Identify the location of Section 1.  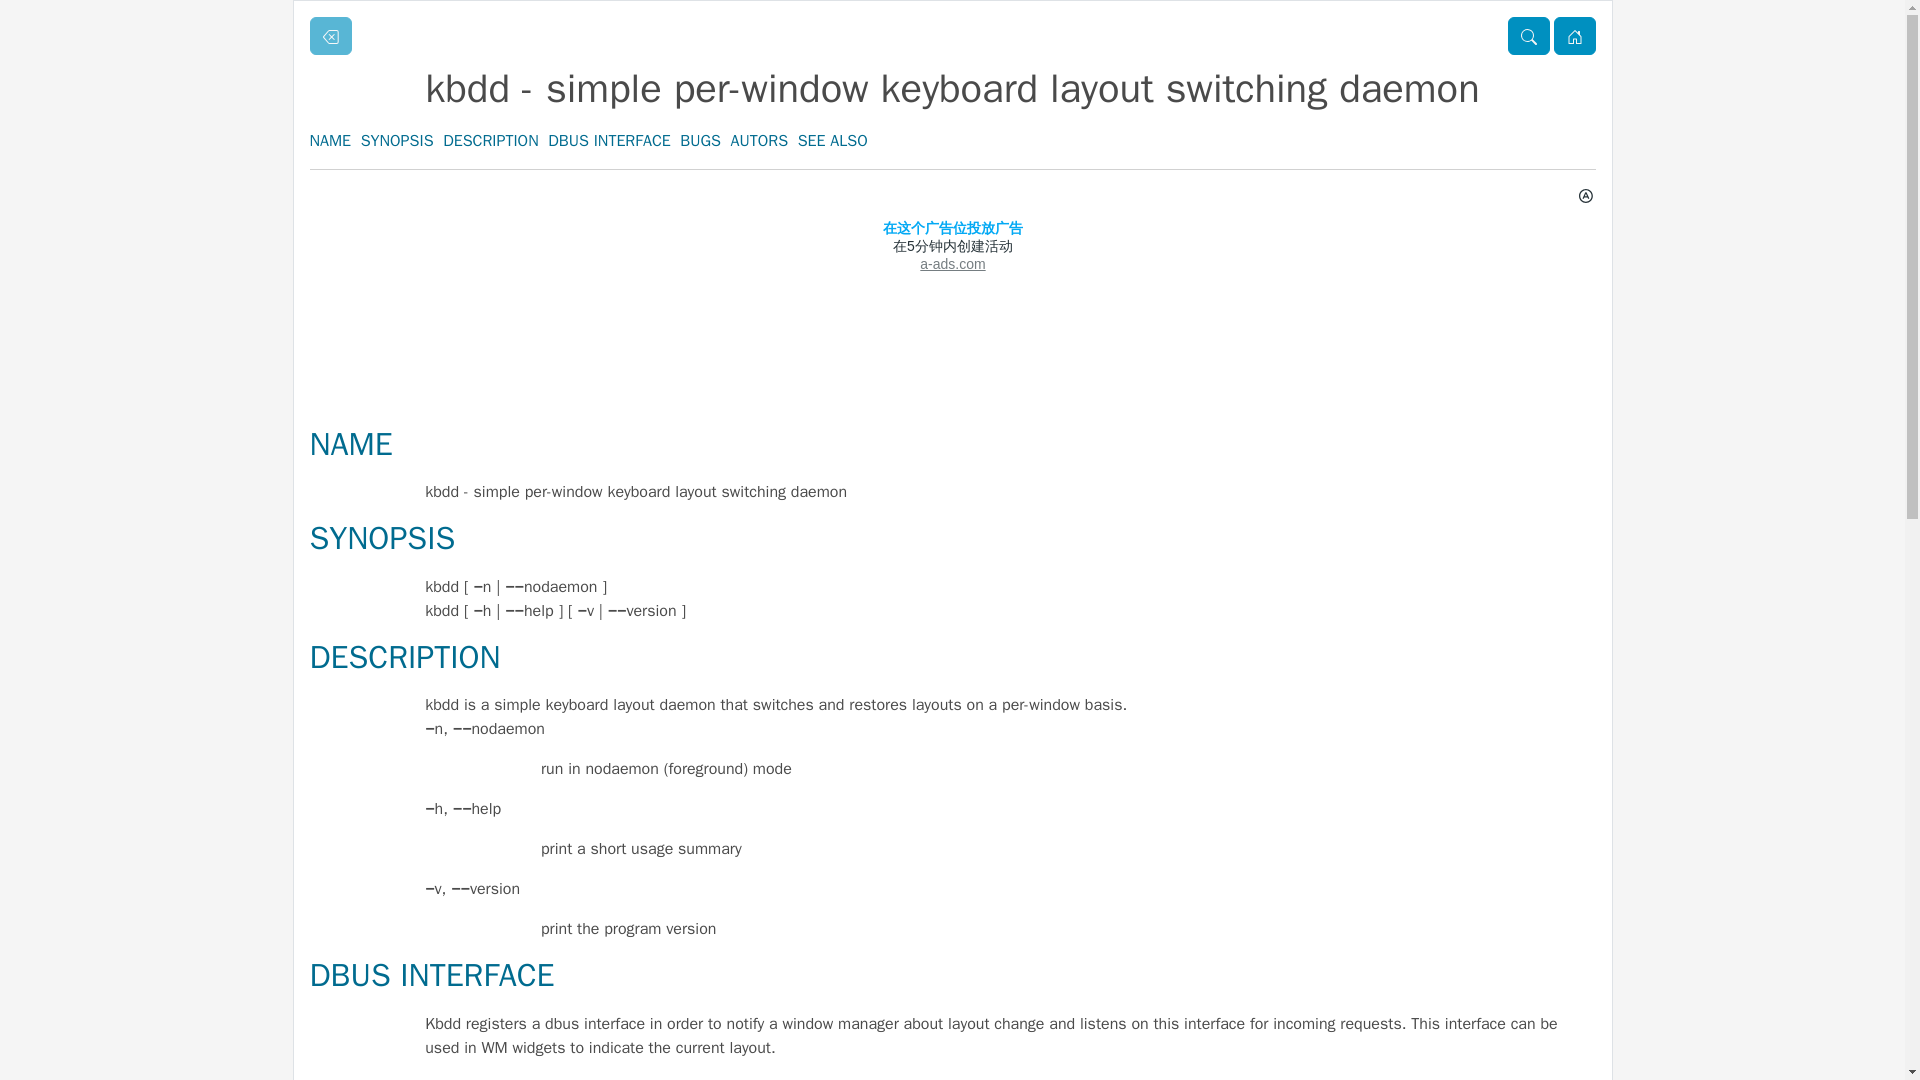
(1528, 36).